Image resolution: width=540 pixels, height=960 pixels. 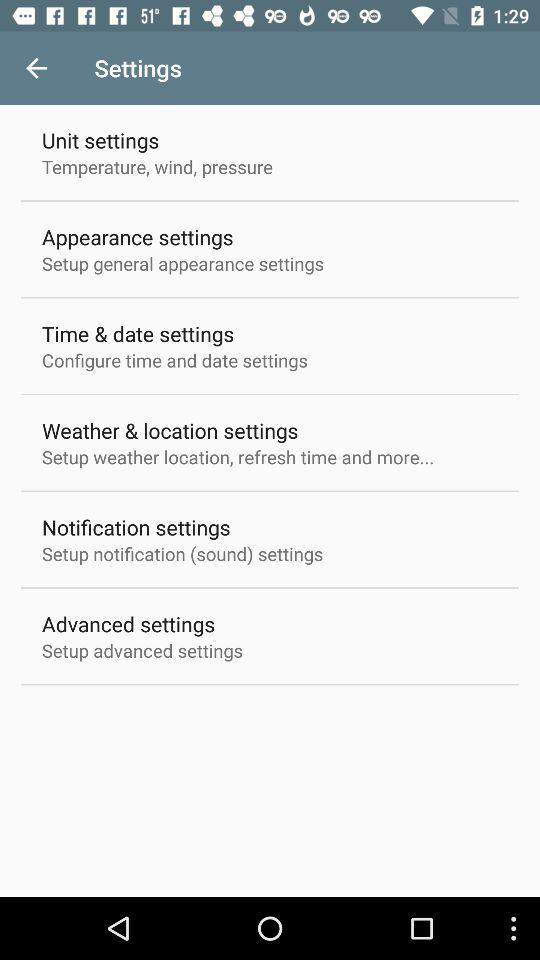 What do you see at coordinates (158, 166) in the screenshot?
I see `swipe to the temperature, wind, pressure item` at bounding box center [158, 166].